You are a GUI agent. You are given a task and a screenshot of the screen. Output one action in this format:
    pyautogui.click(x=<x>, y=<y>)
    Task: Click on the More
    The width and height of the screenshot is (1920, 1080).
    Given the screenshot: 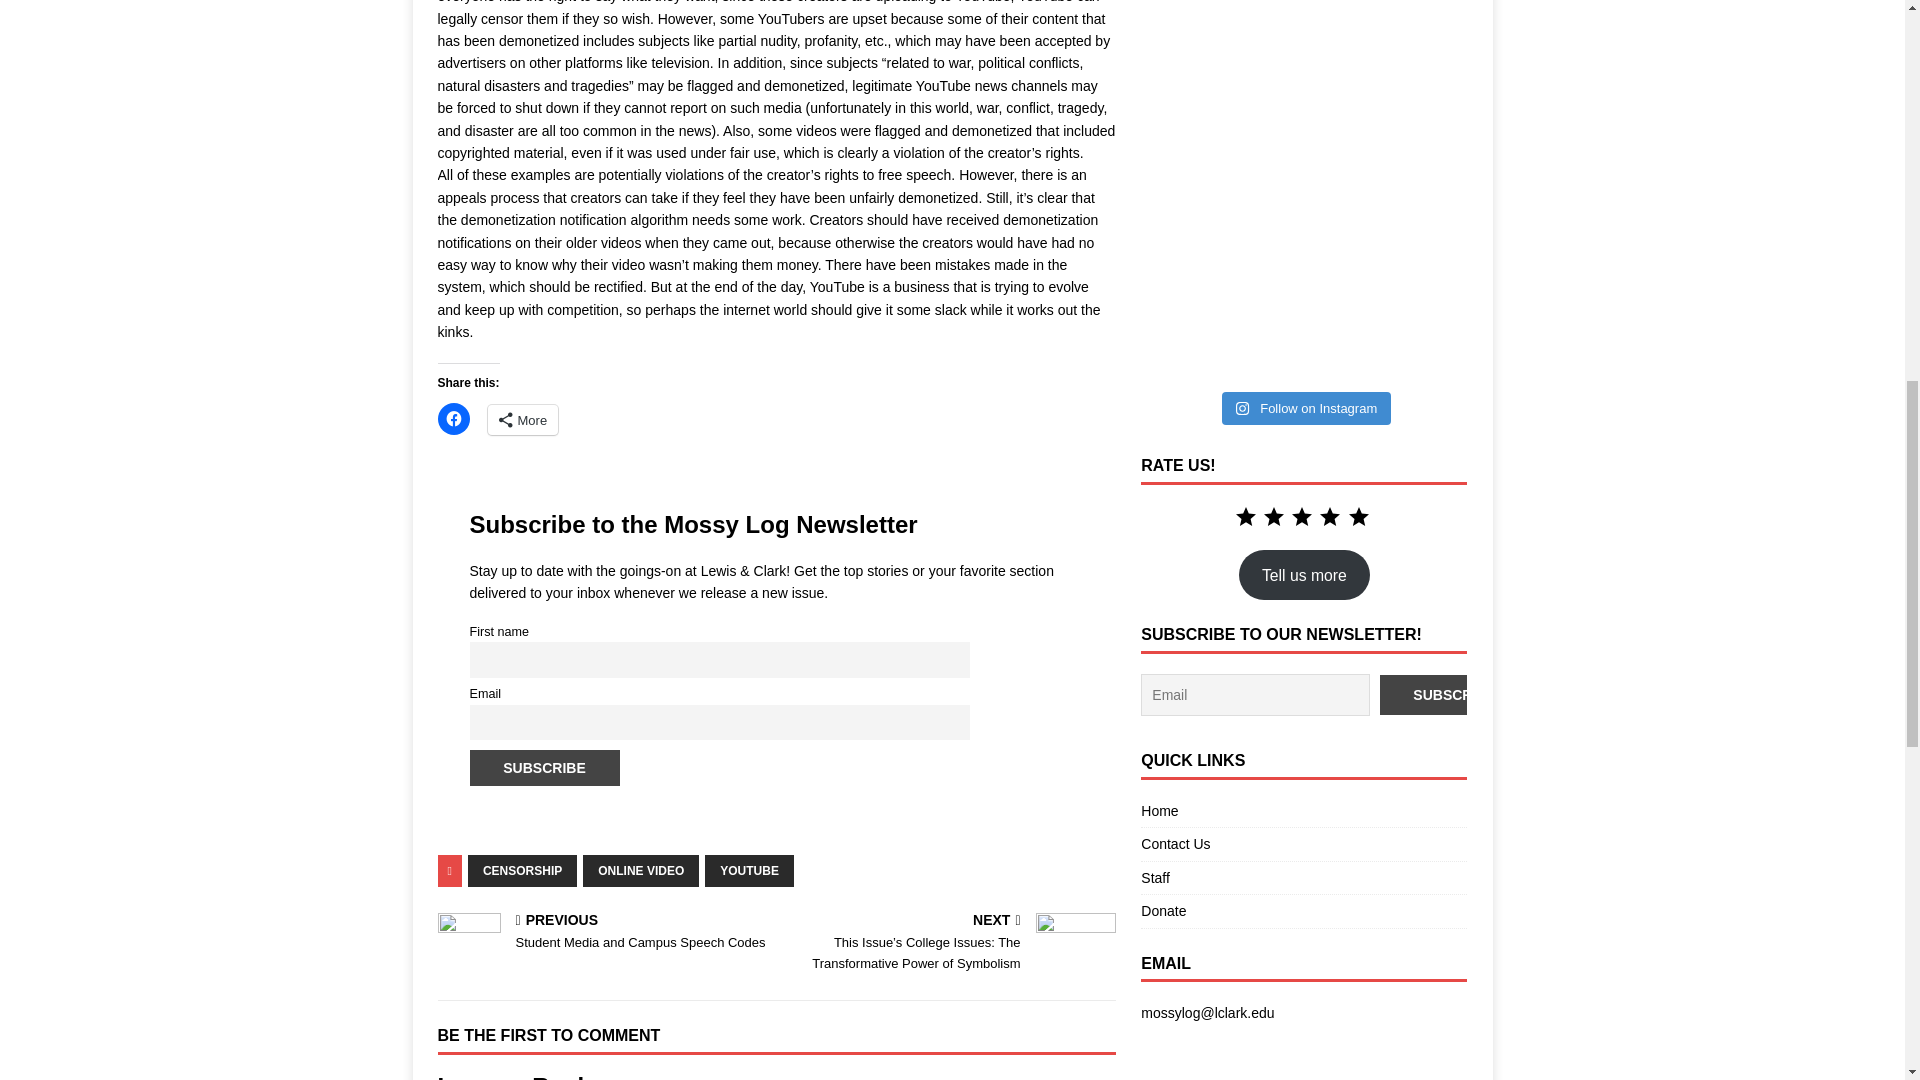 What is the action you would take?
    pyautogui.click(x=522, y=420)
    